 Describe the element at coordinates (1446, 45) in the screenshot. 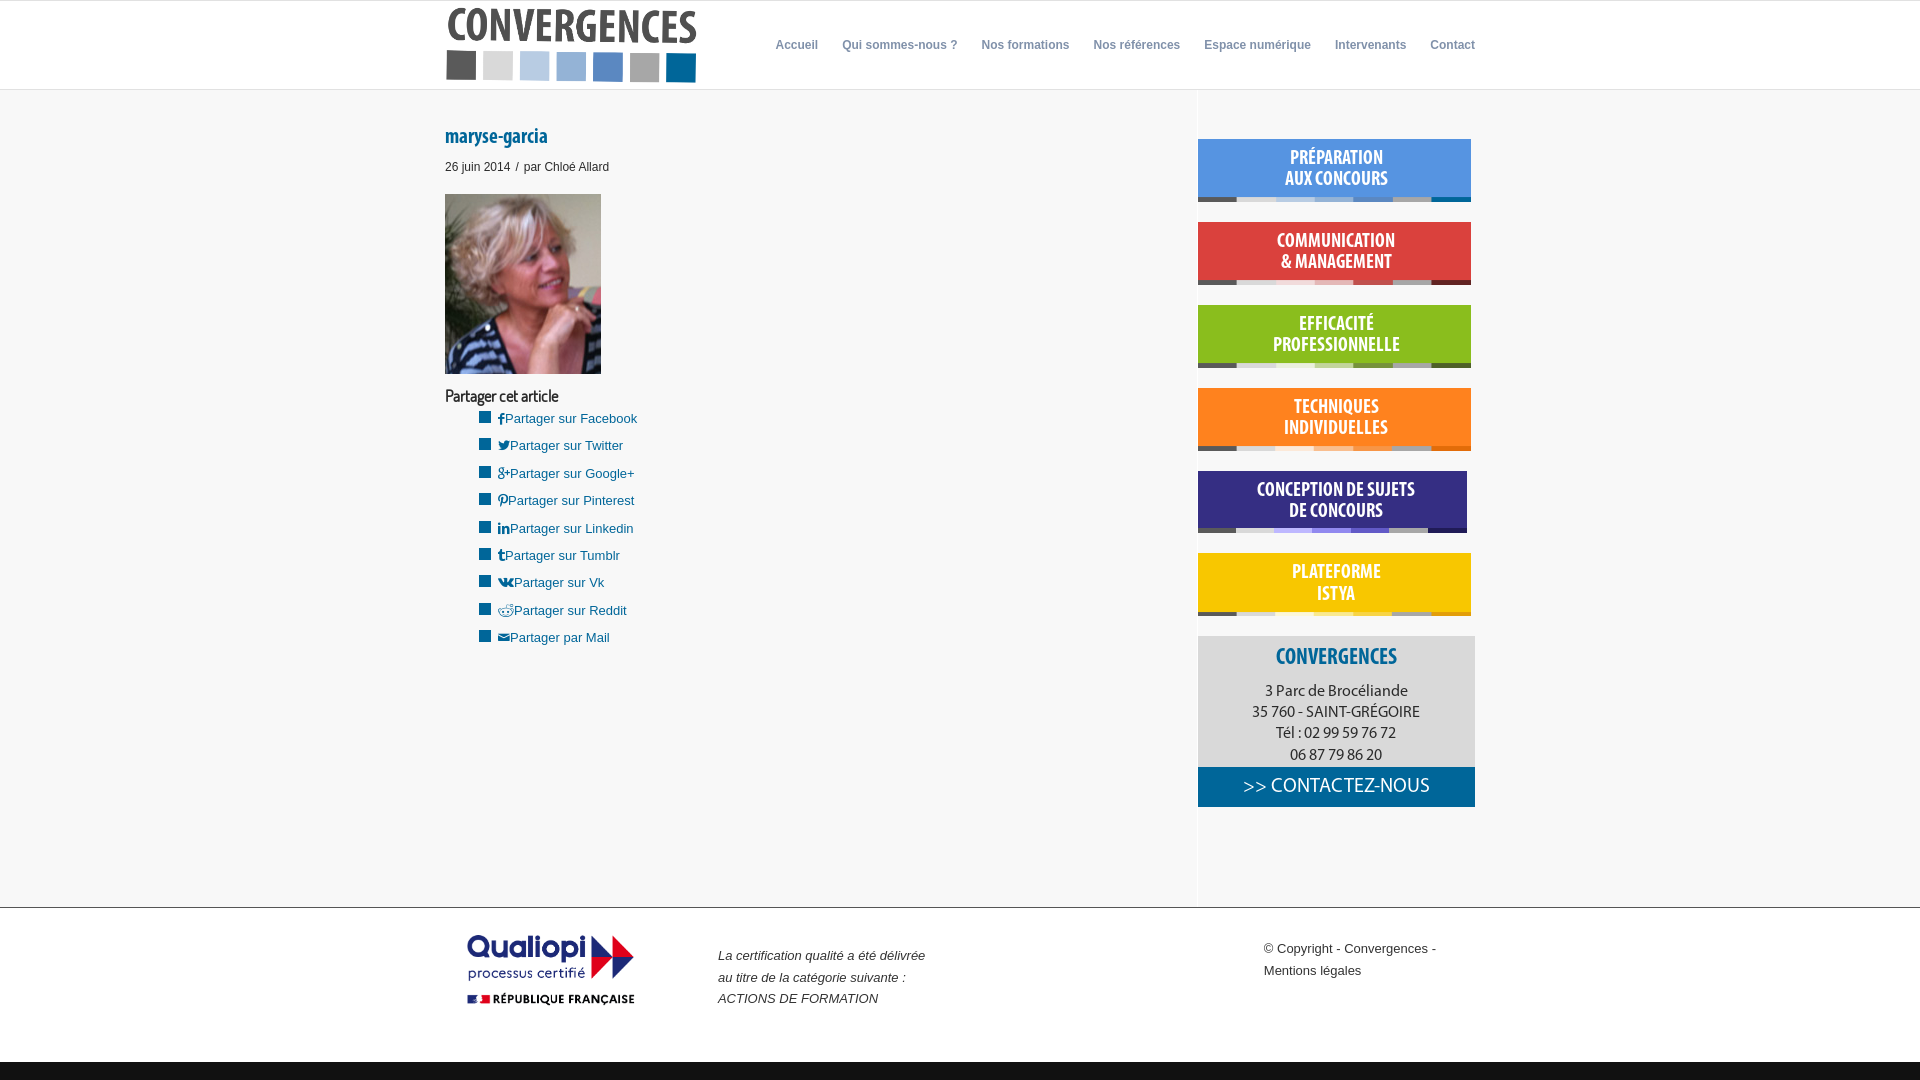

I see `Contact` at that location.